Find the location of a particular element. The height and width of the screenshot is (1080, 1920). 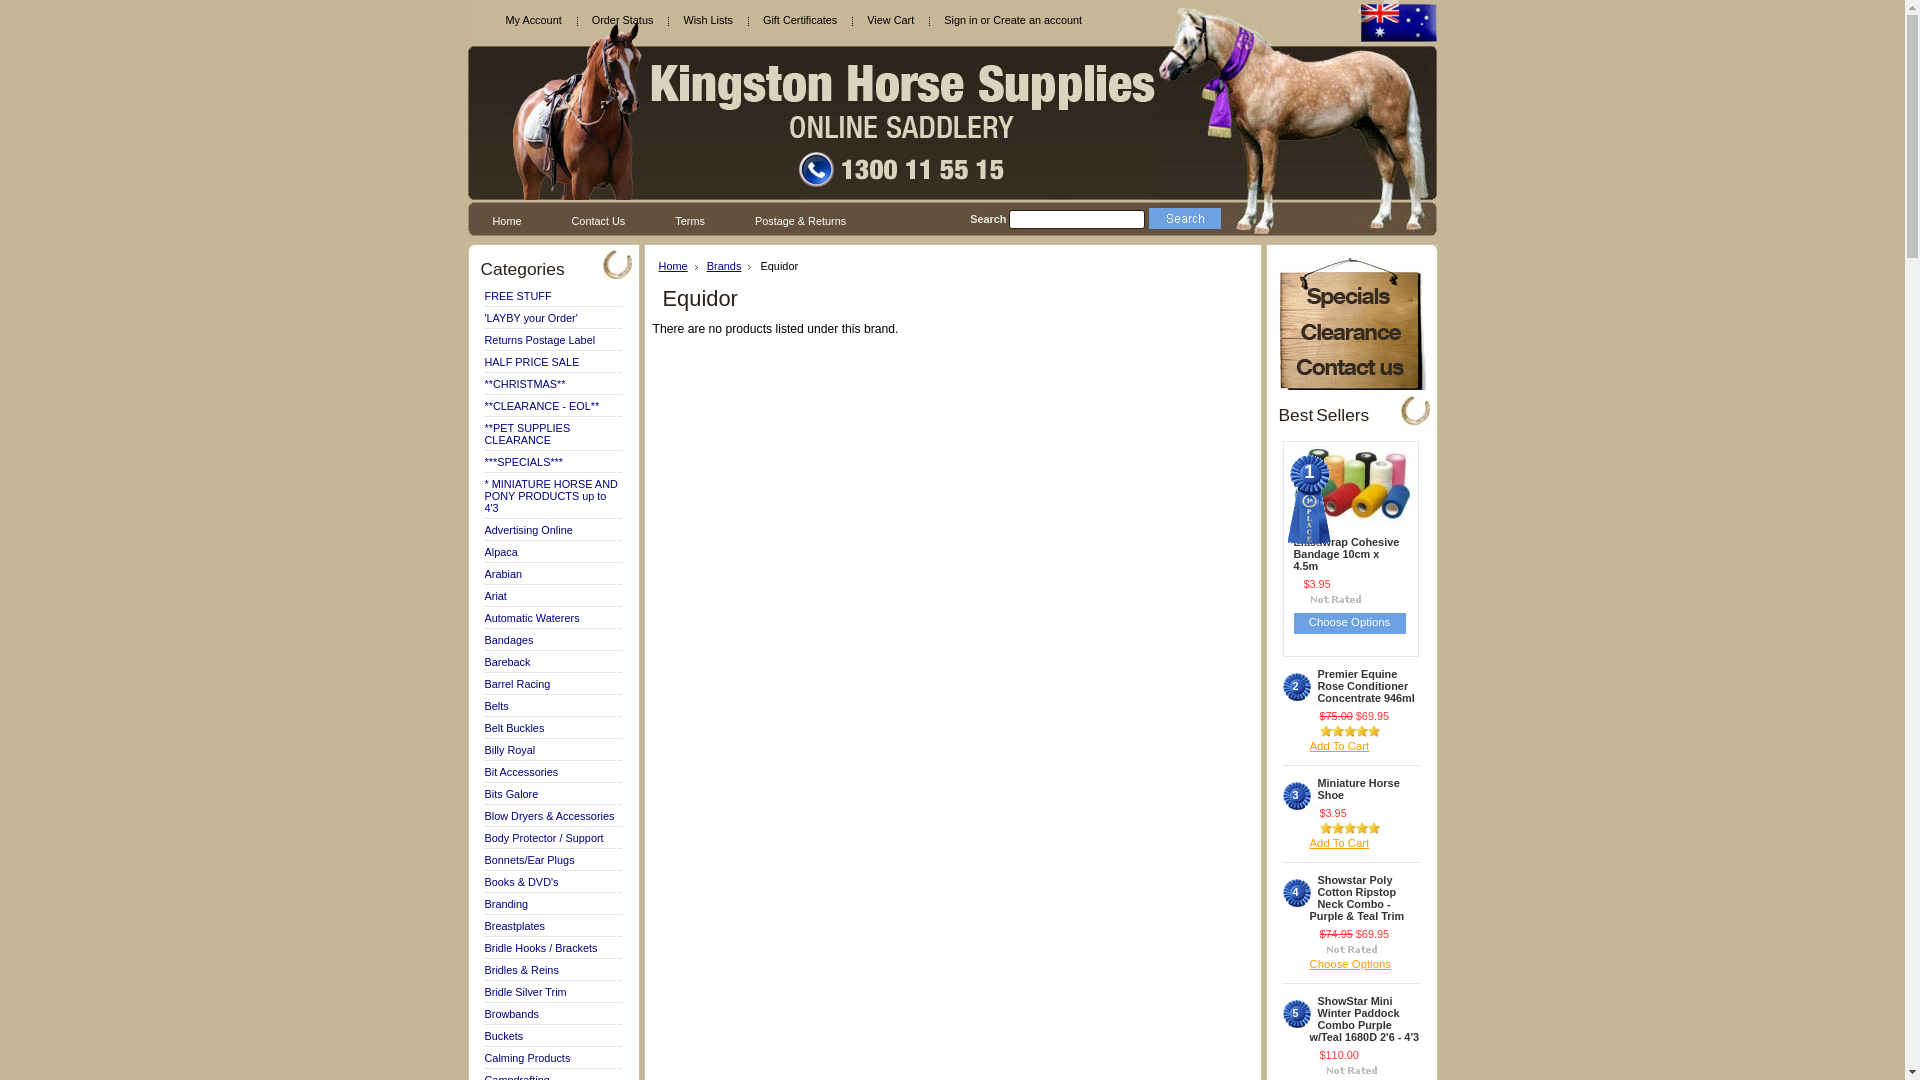

Miniature Horse Shoe is located at coordinates (1365, 790).